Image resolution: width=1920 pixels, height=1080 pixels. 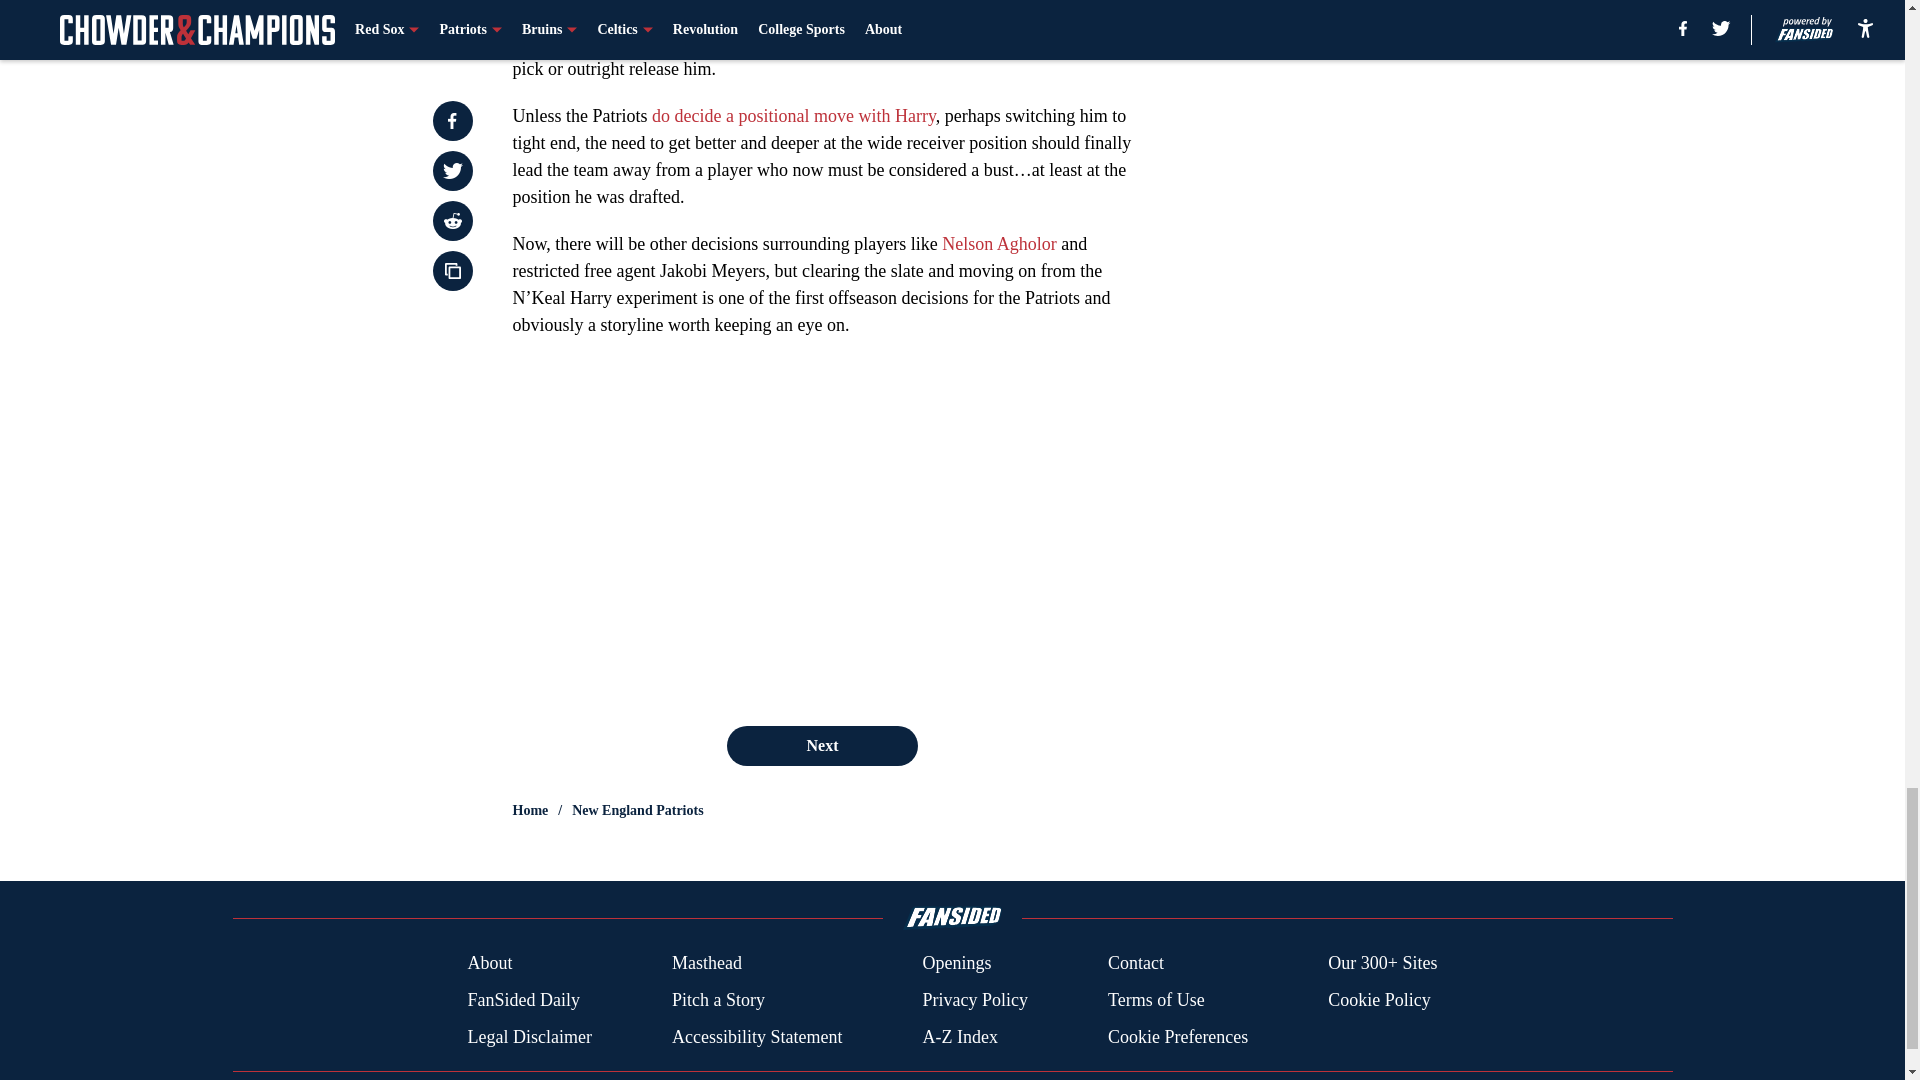 What do you see at coordinates (1000, 244) in the screenshot?
I see `Nelson Agholor` at bounding box center [1000, 244].